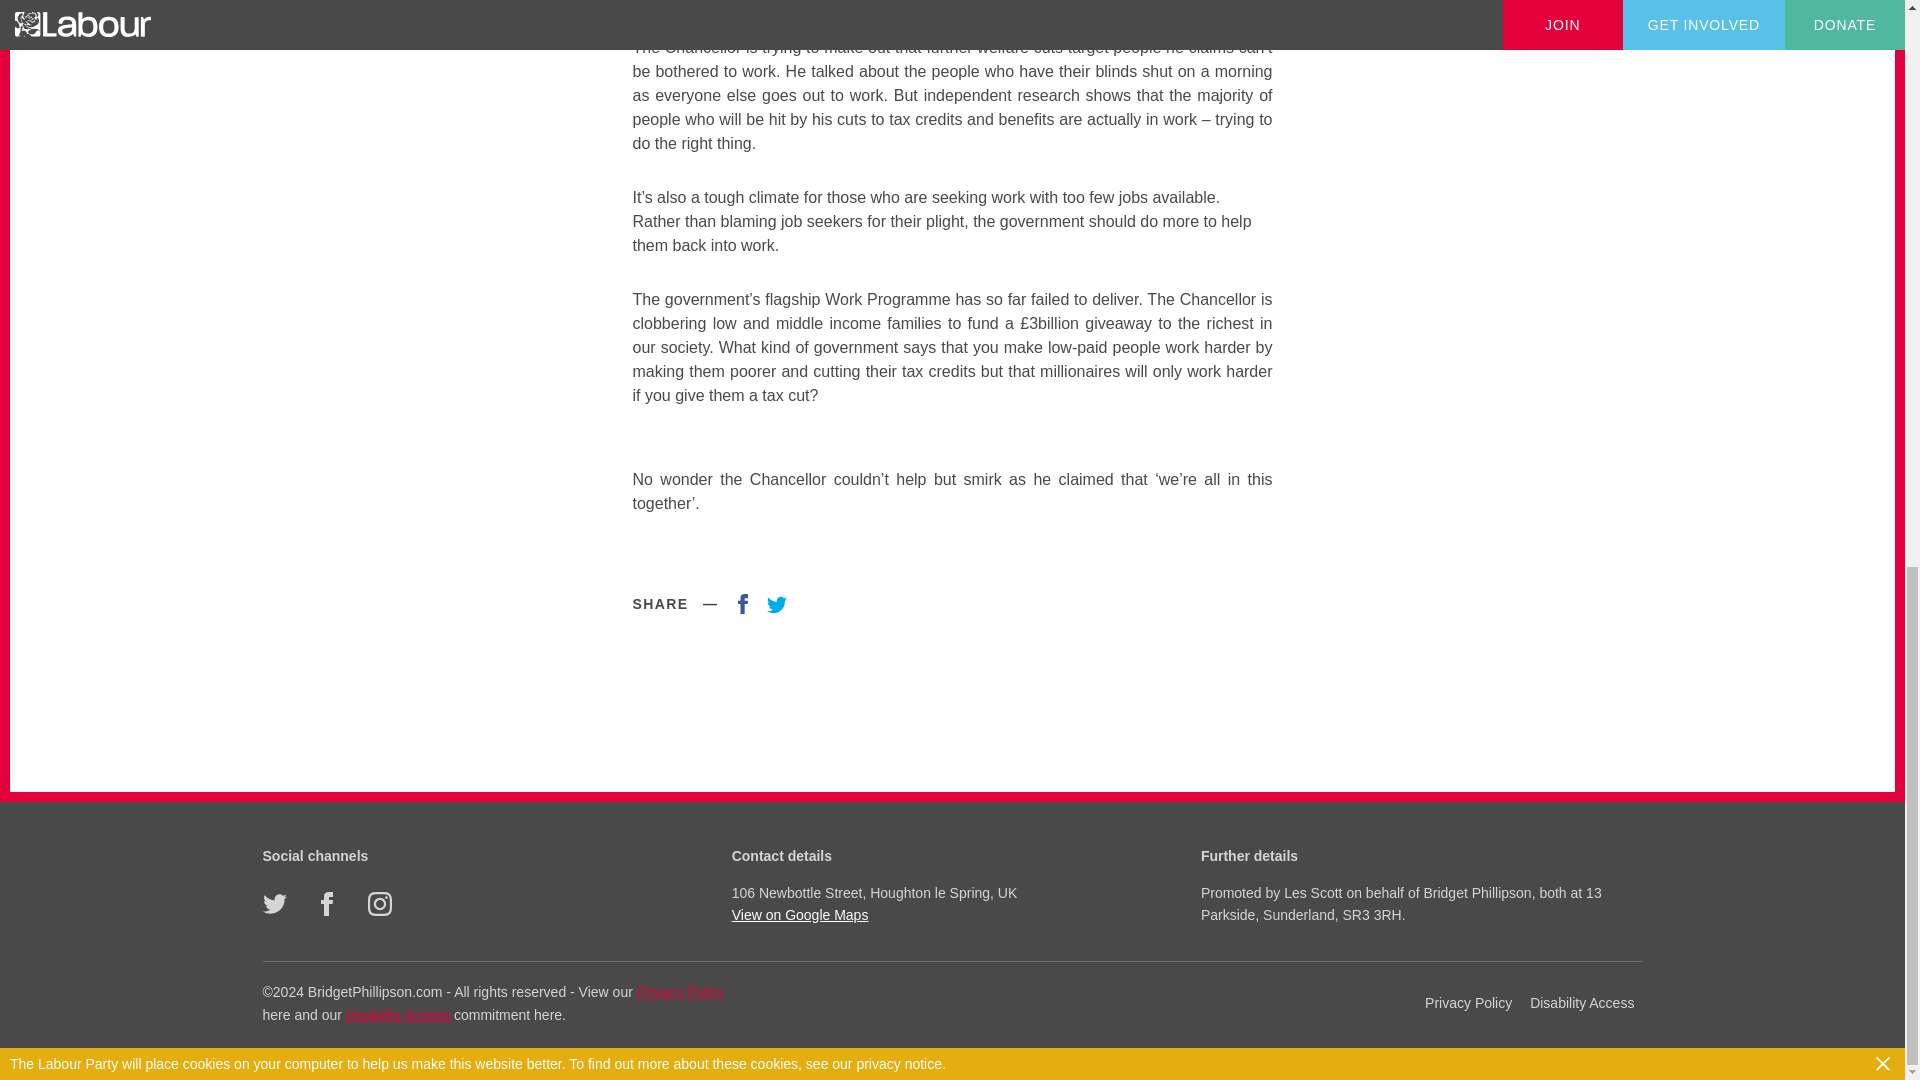 The width and height of the screenshot is (1920, 1080). I want to click on Disability Access, so click(399, 1014).